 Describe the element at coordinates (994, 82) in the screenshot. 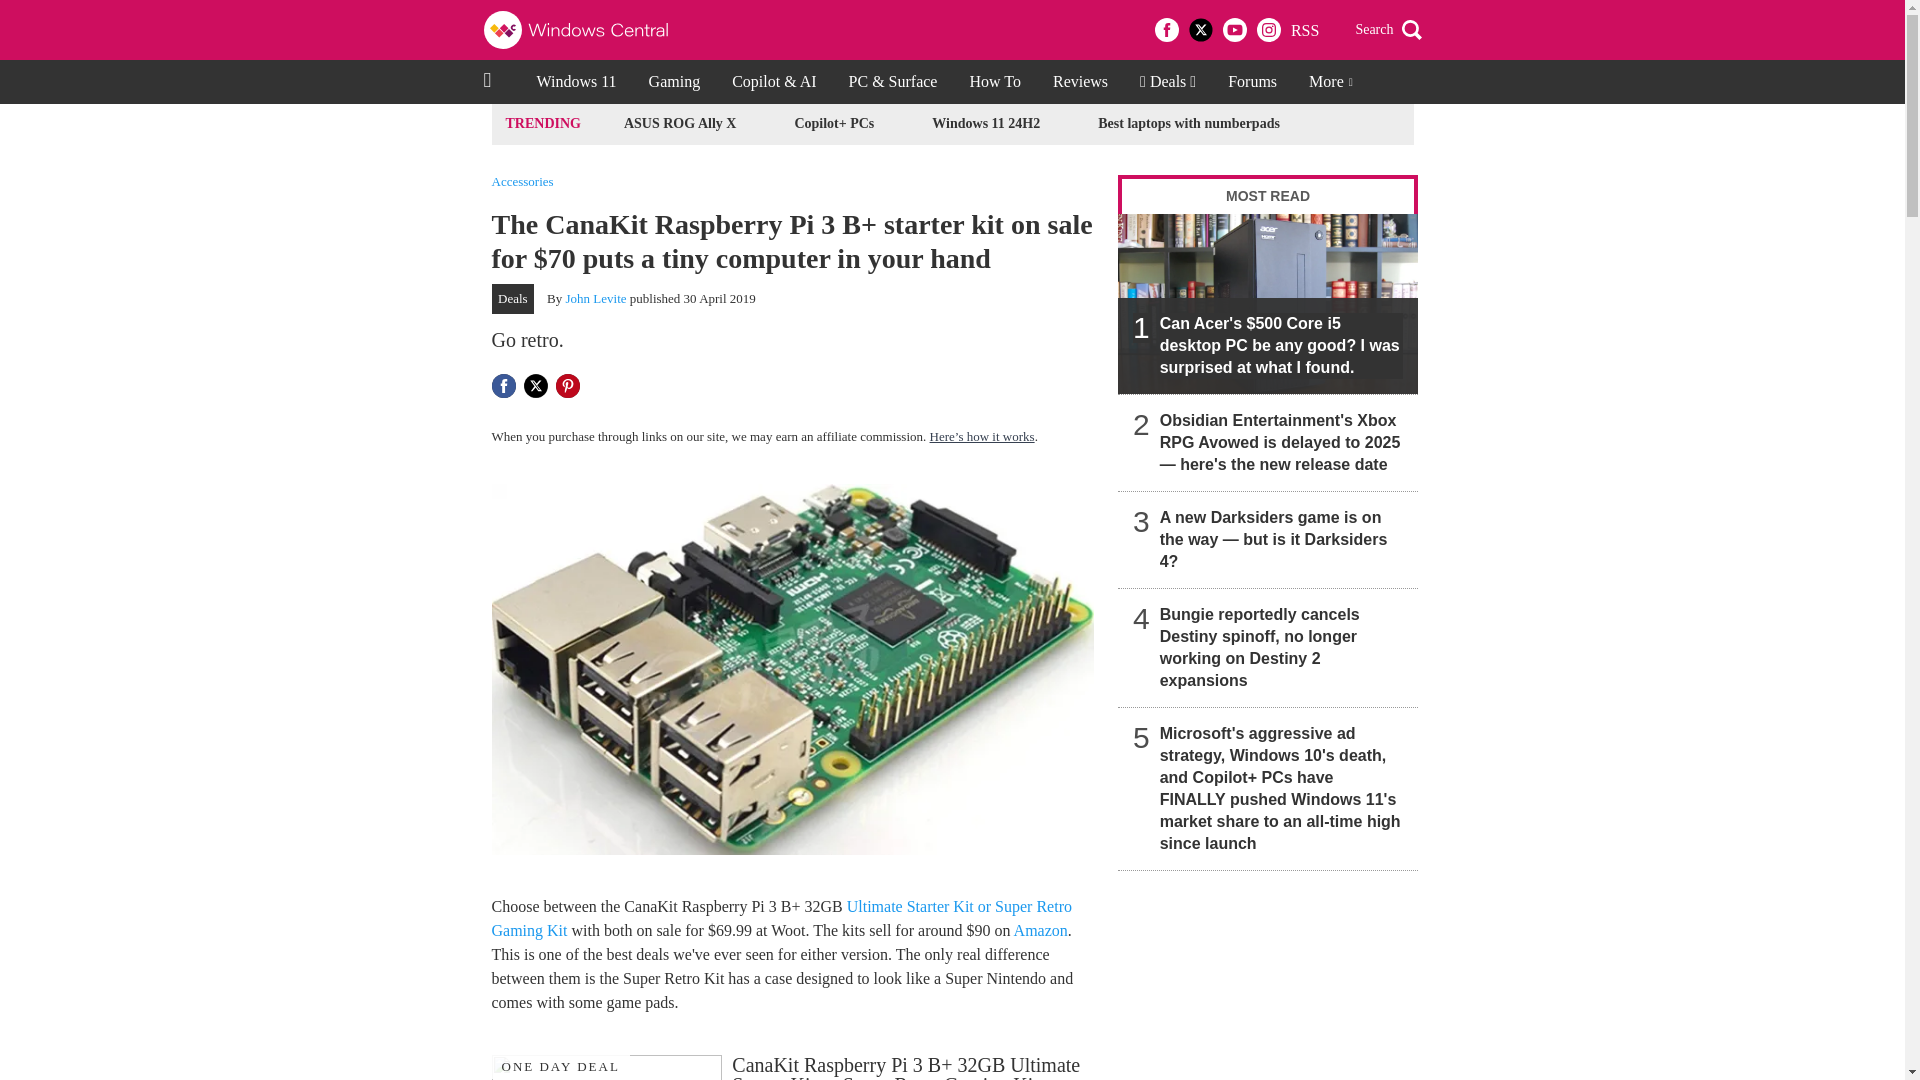

I see `How To` at that location.